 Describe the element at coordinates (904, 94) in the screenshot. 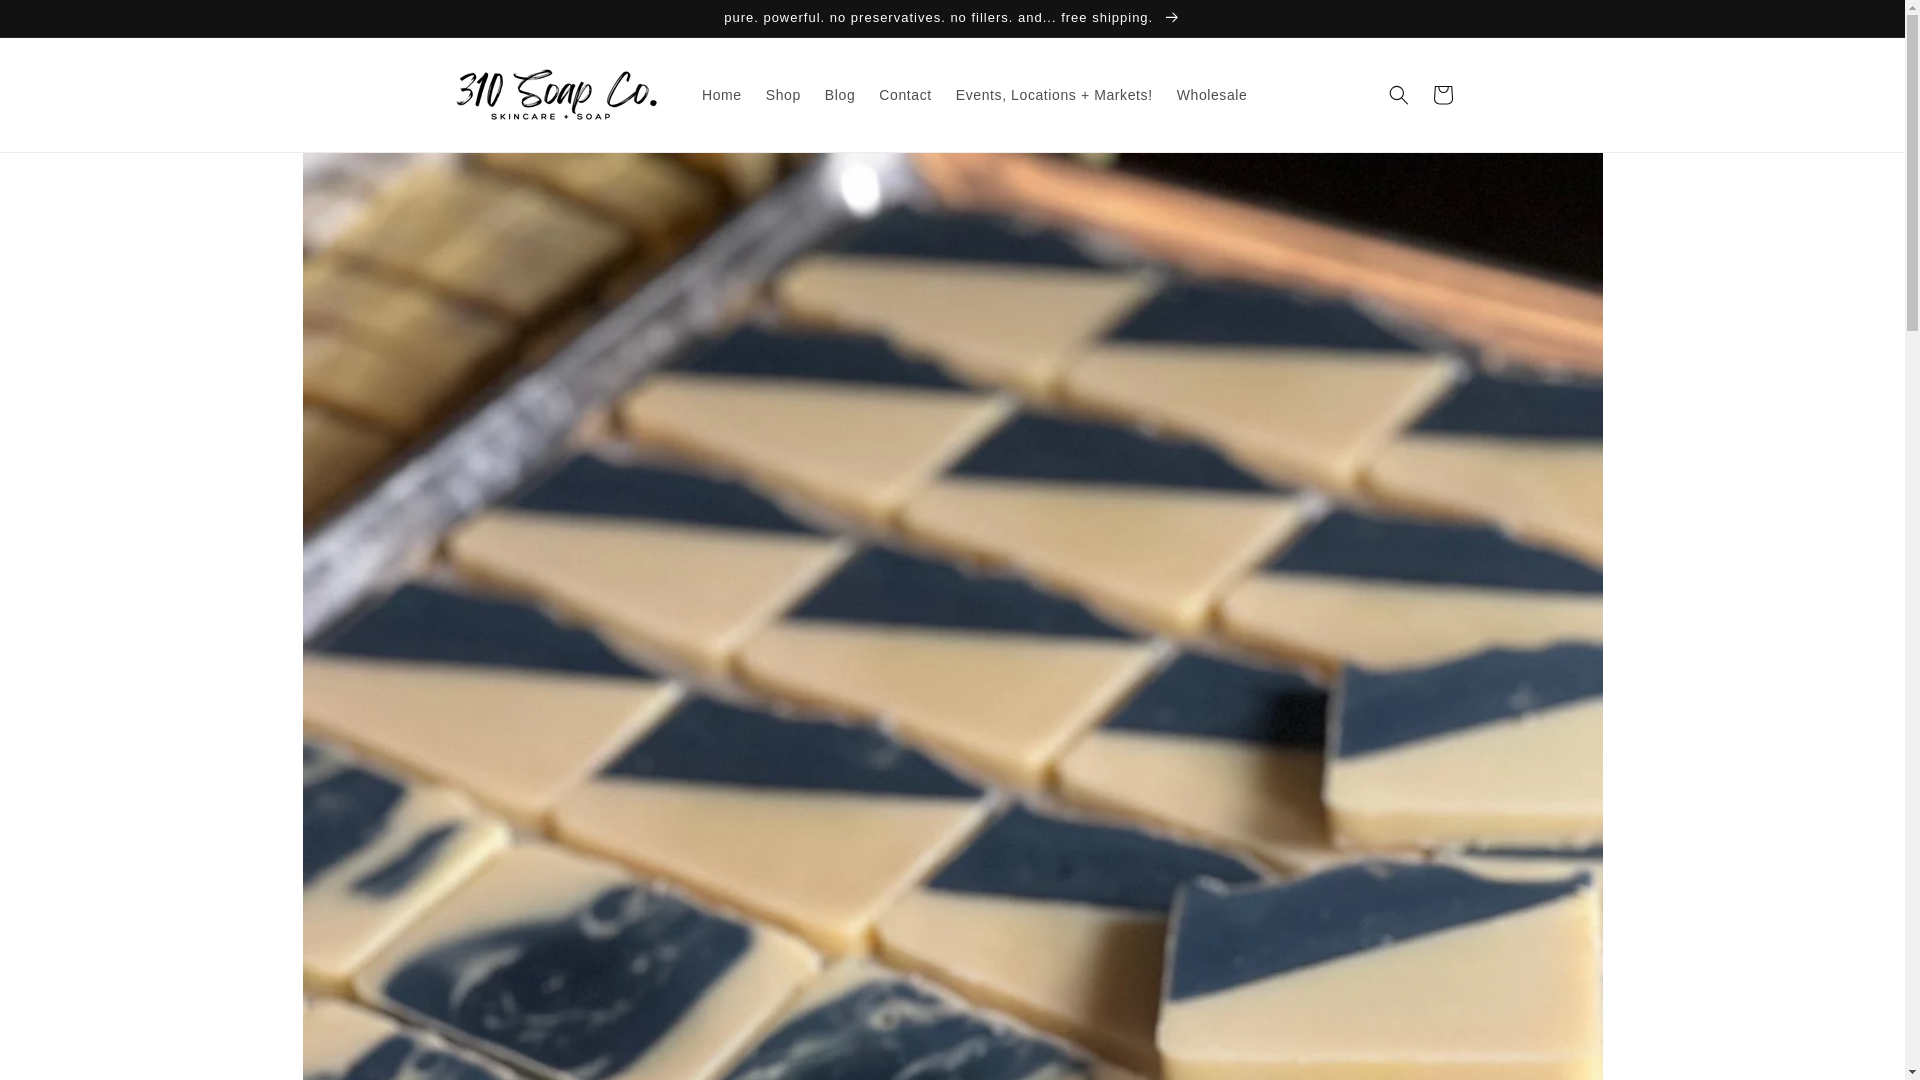

I see `Contact` at that location.